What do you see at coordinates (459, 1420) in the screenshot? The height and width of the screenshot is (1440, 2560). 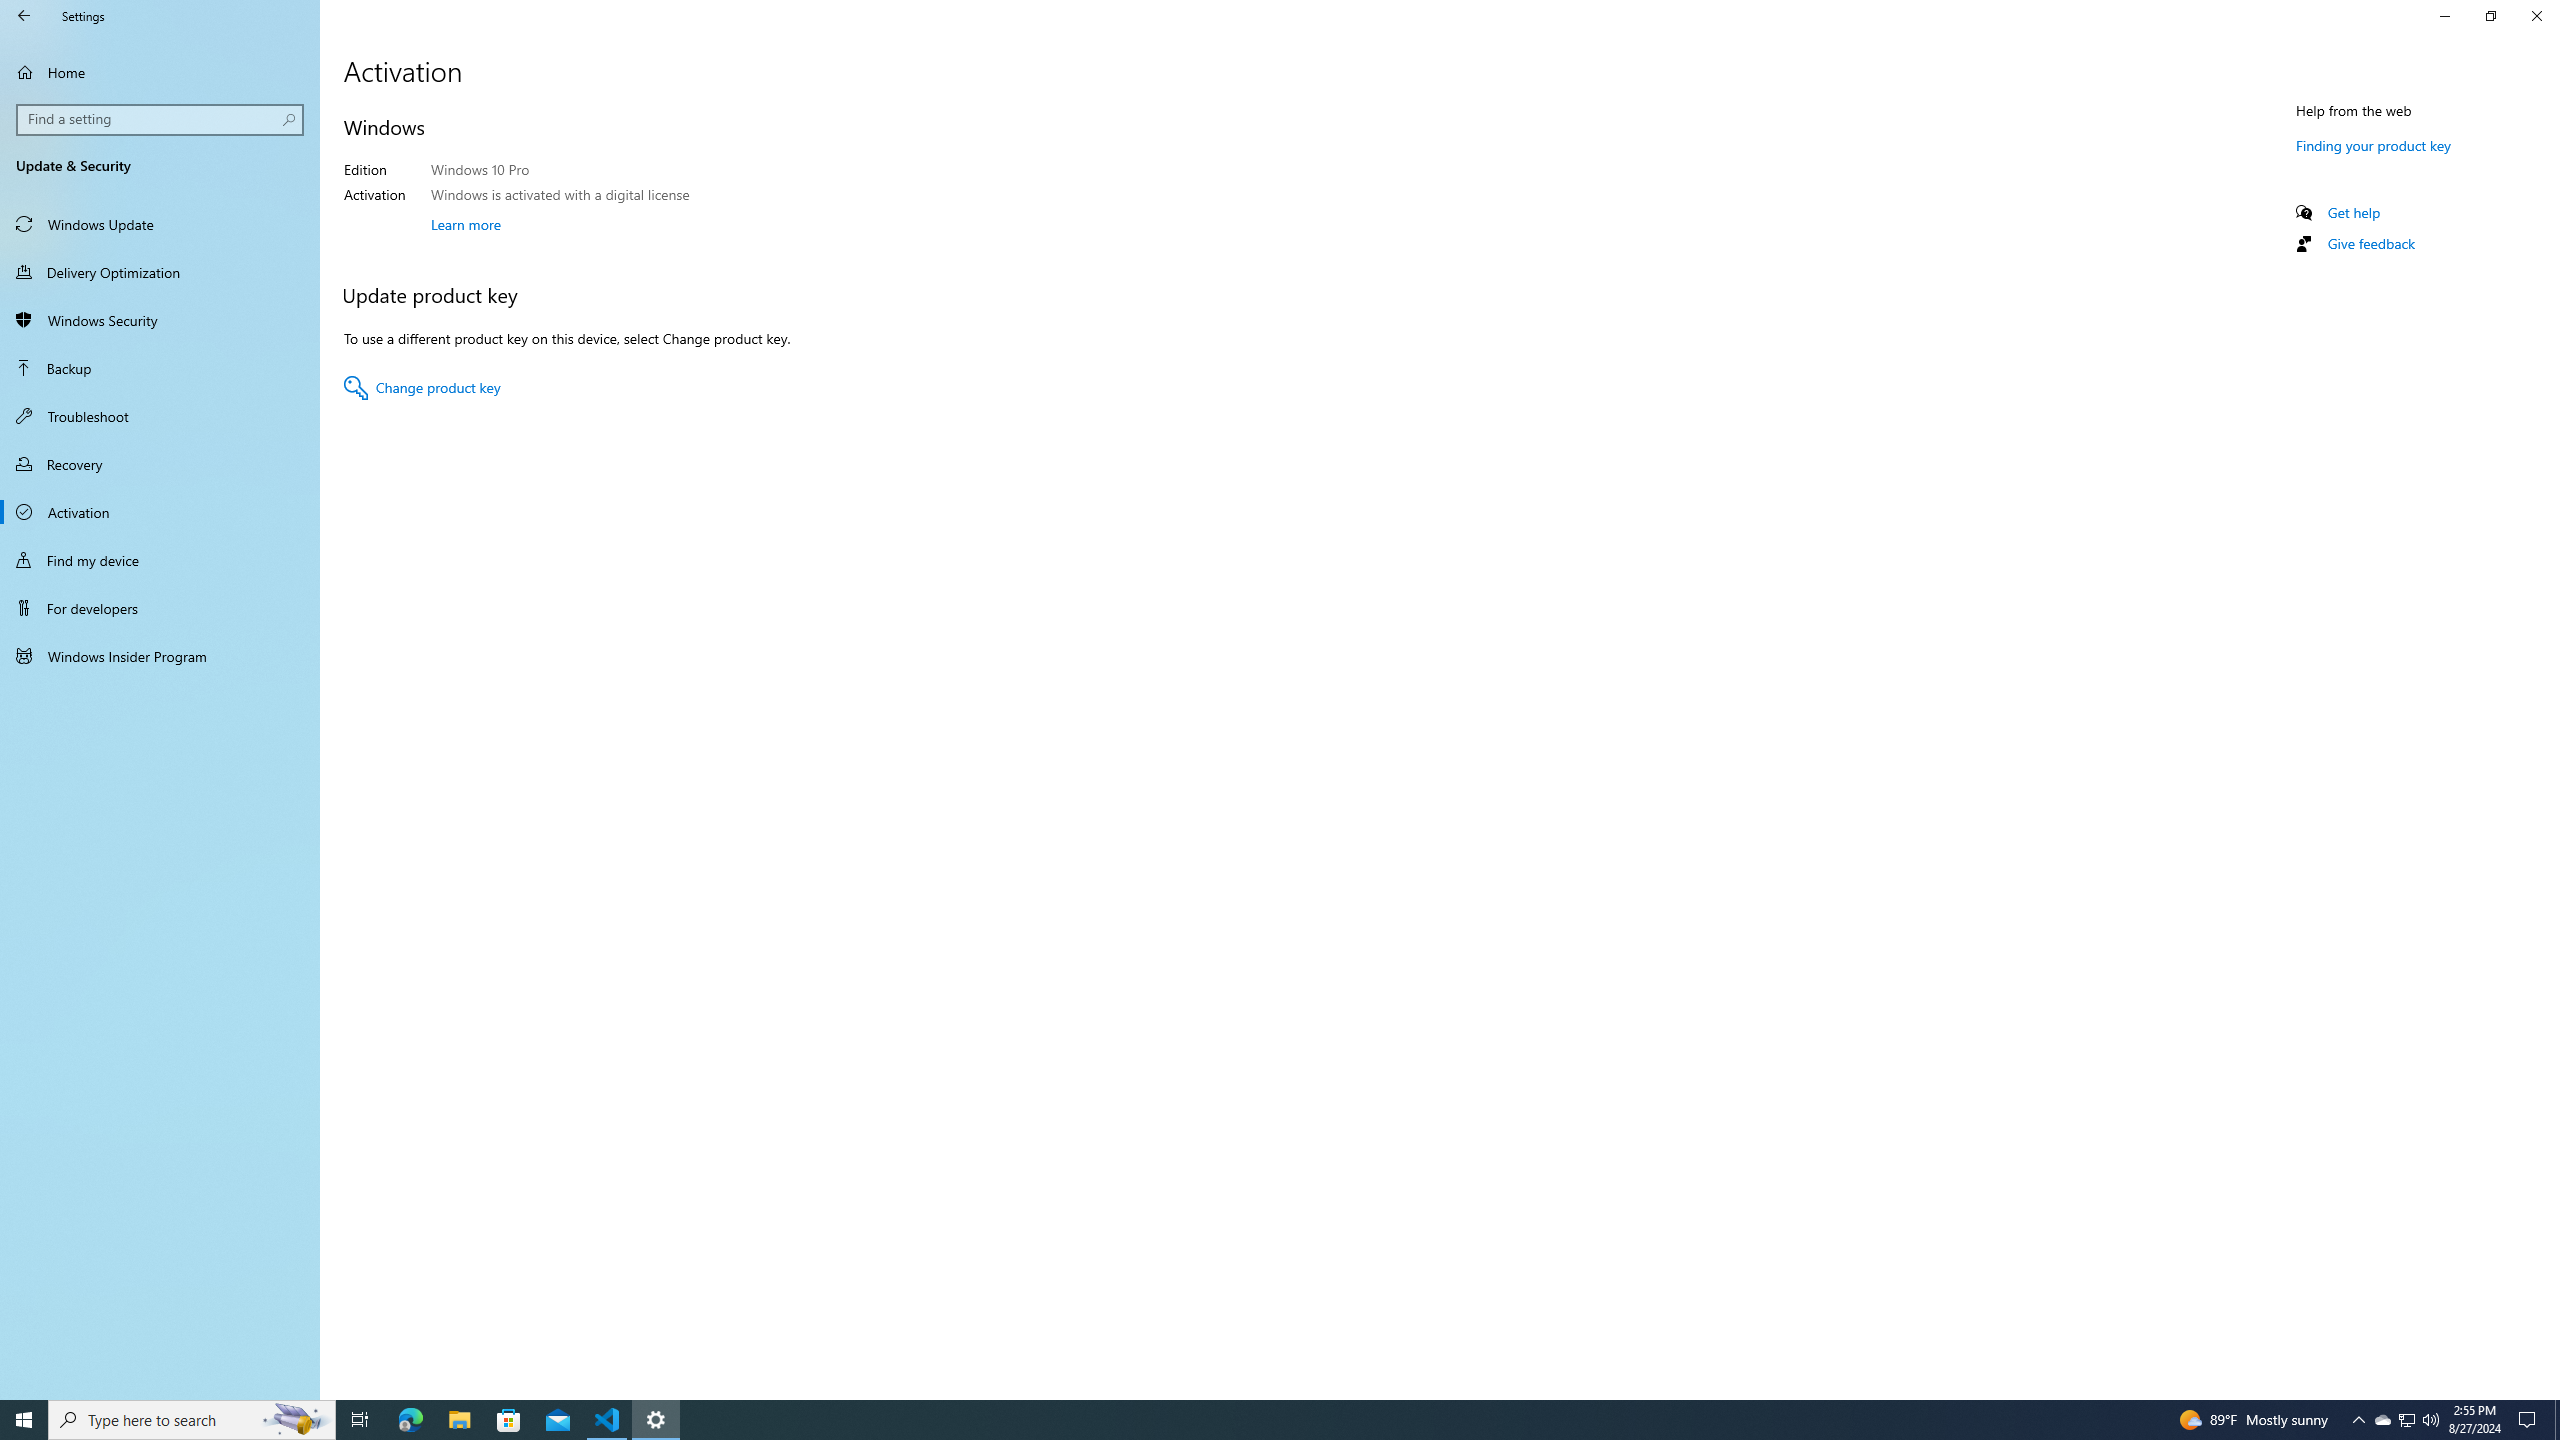 I see `File Explorer` at bounding box center [459, 1420].